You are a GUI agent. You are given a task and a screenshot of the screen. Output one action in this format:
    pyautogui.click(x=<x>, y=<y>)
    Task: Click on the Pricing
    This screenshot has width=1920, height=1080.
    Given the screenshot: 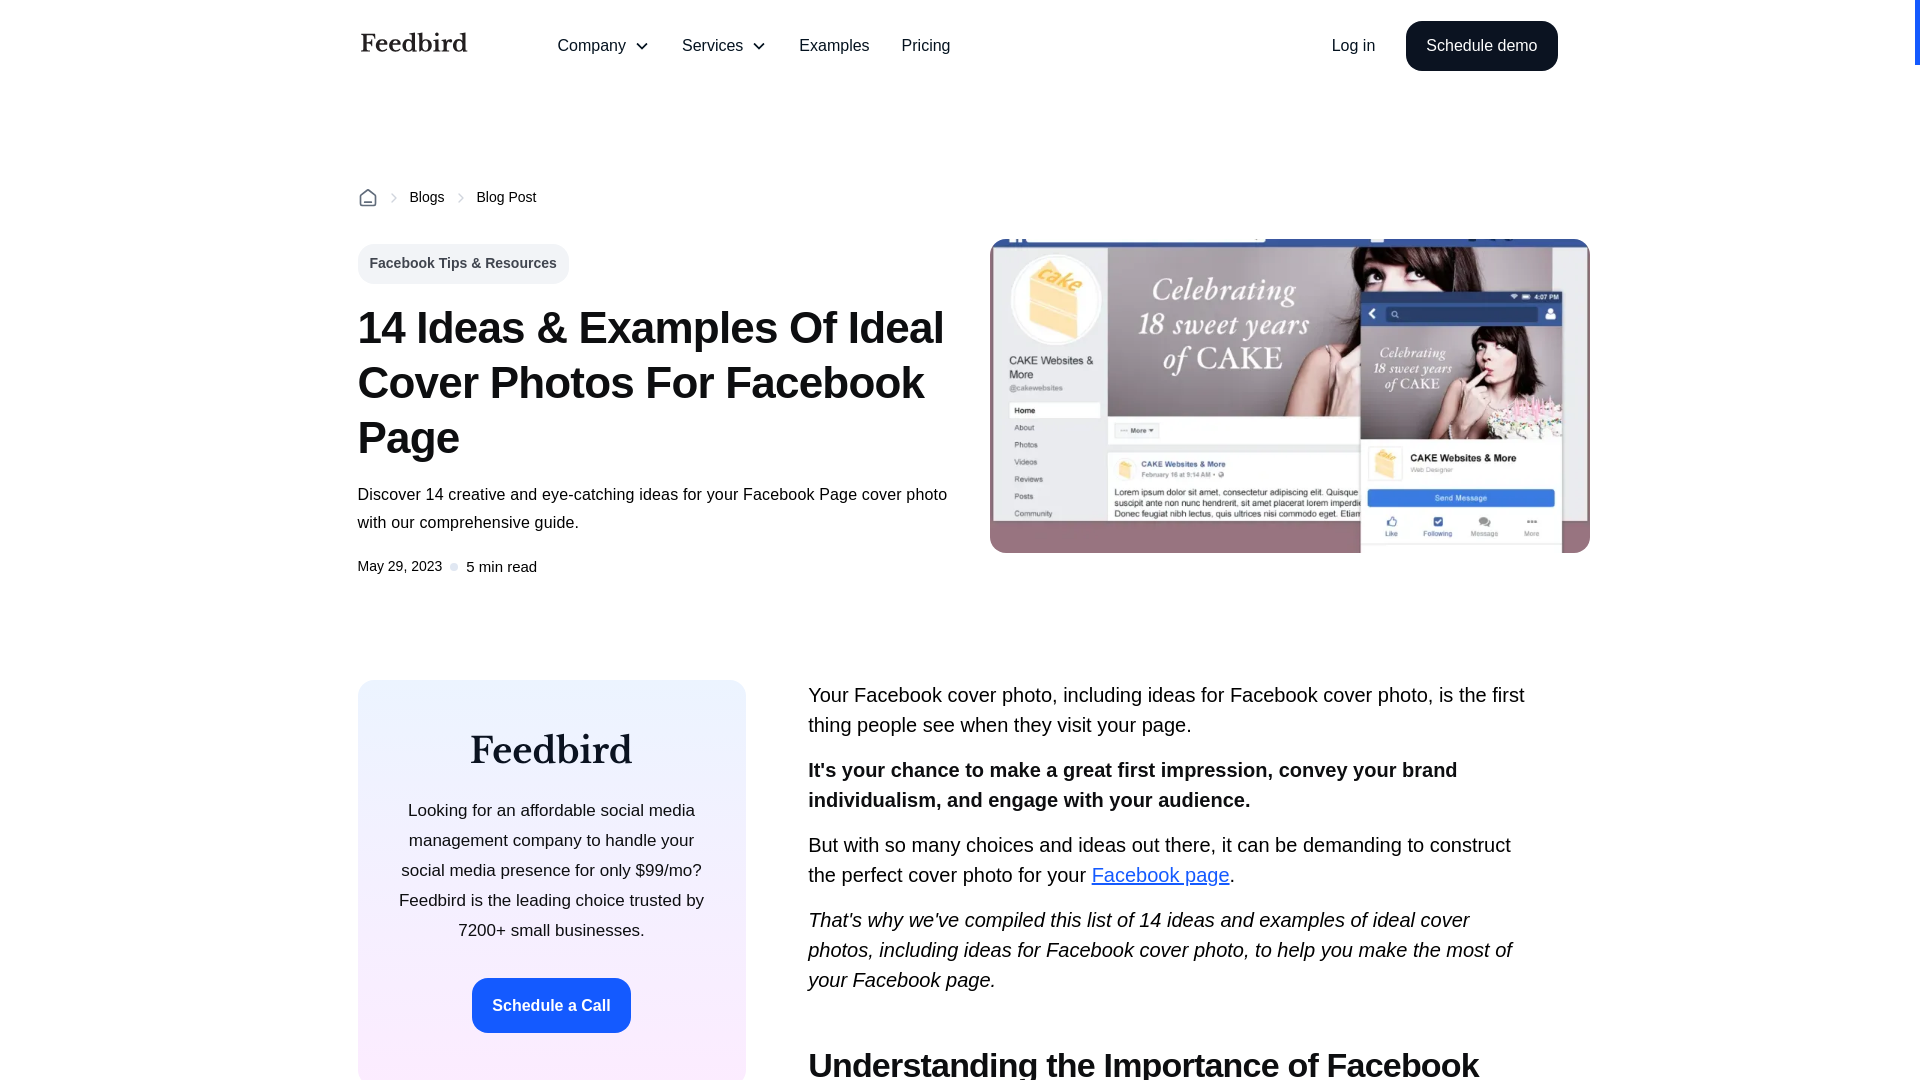 What is the action you would take?
    pyautogui.click(x=926, y=46)
    